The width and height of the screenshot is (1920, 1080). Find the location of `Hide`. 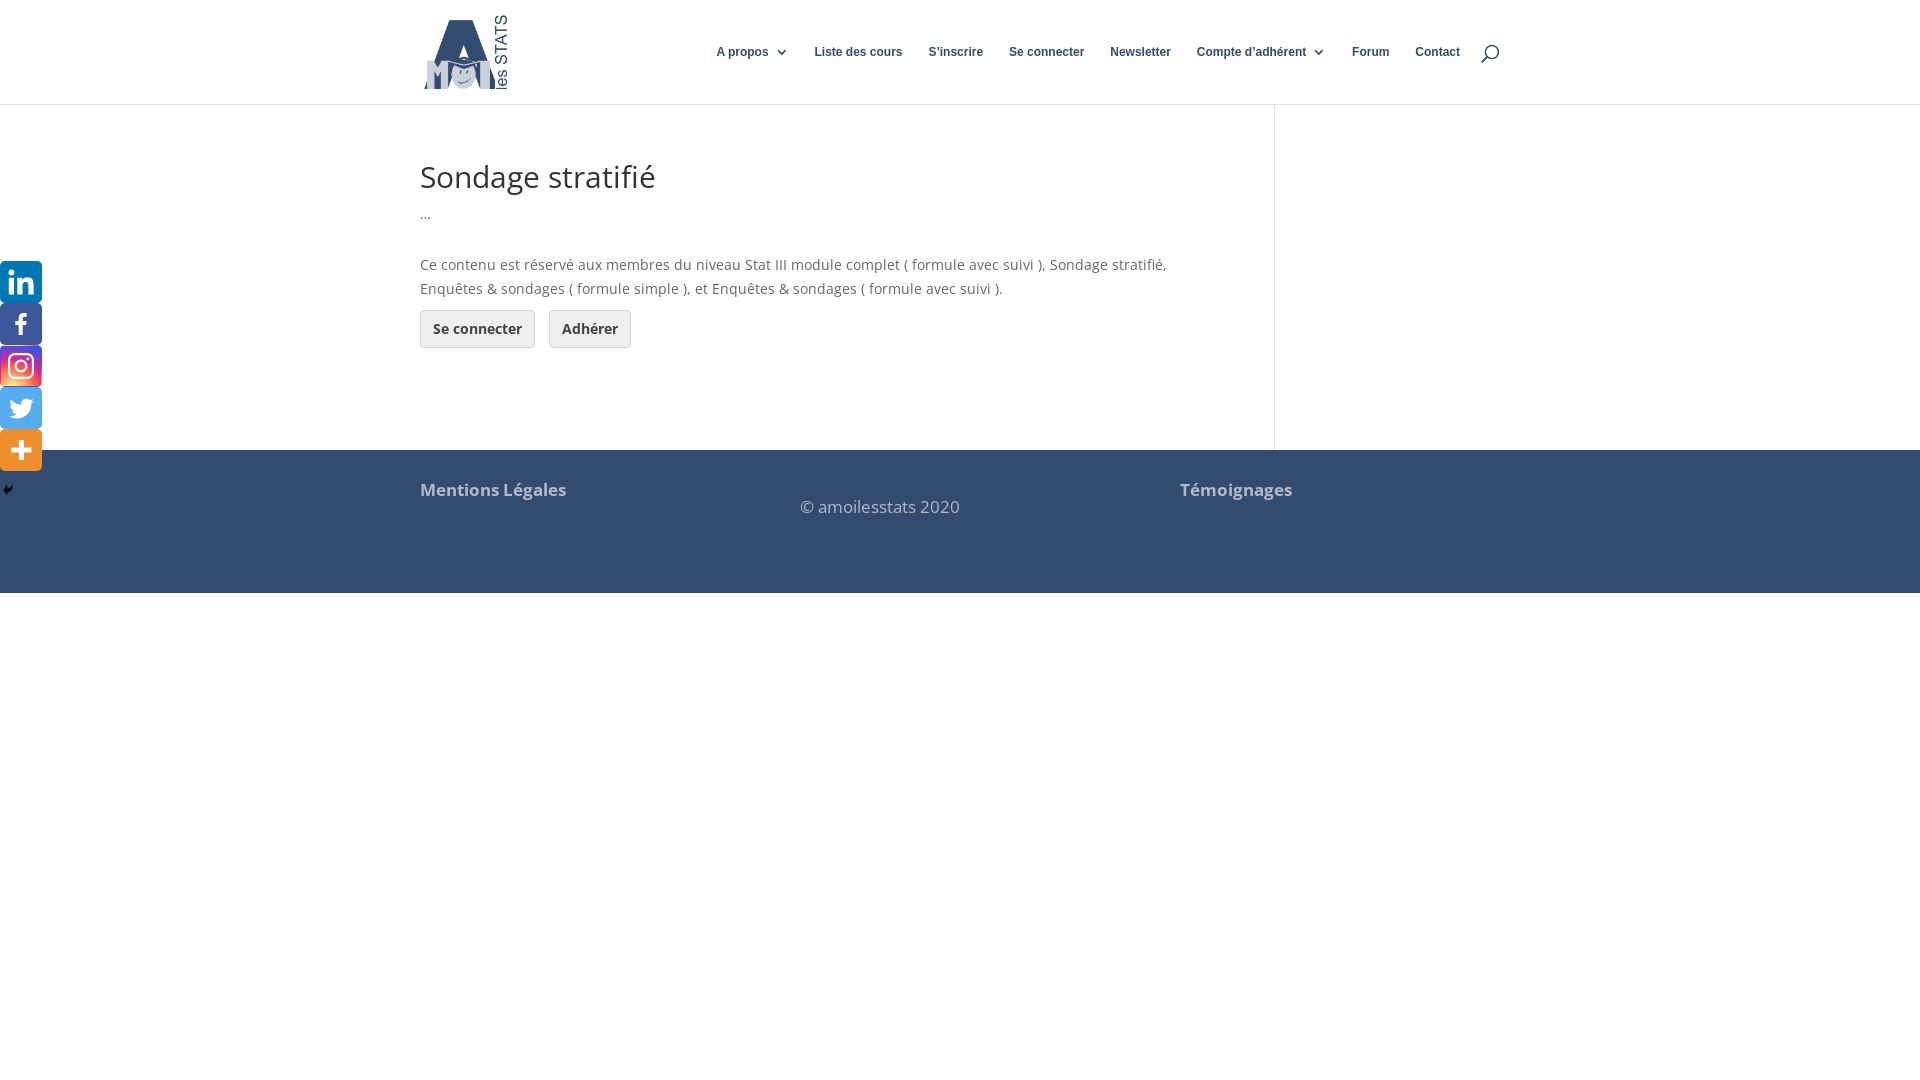

Hide is located at coordinates (8, 490).